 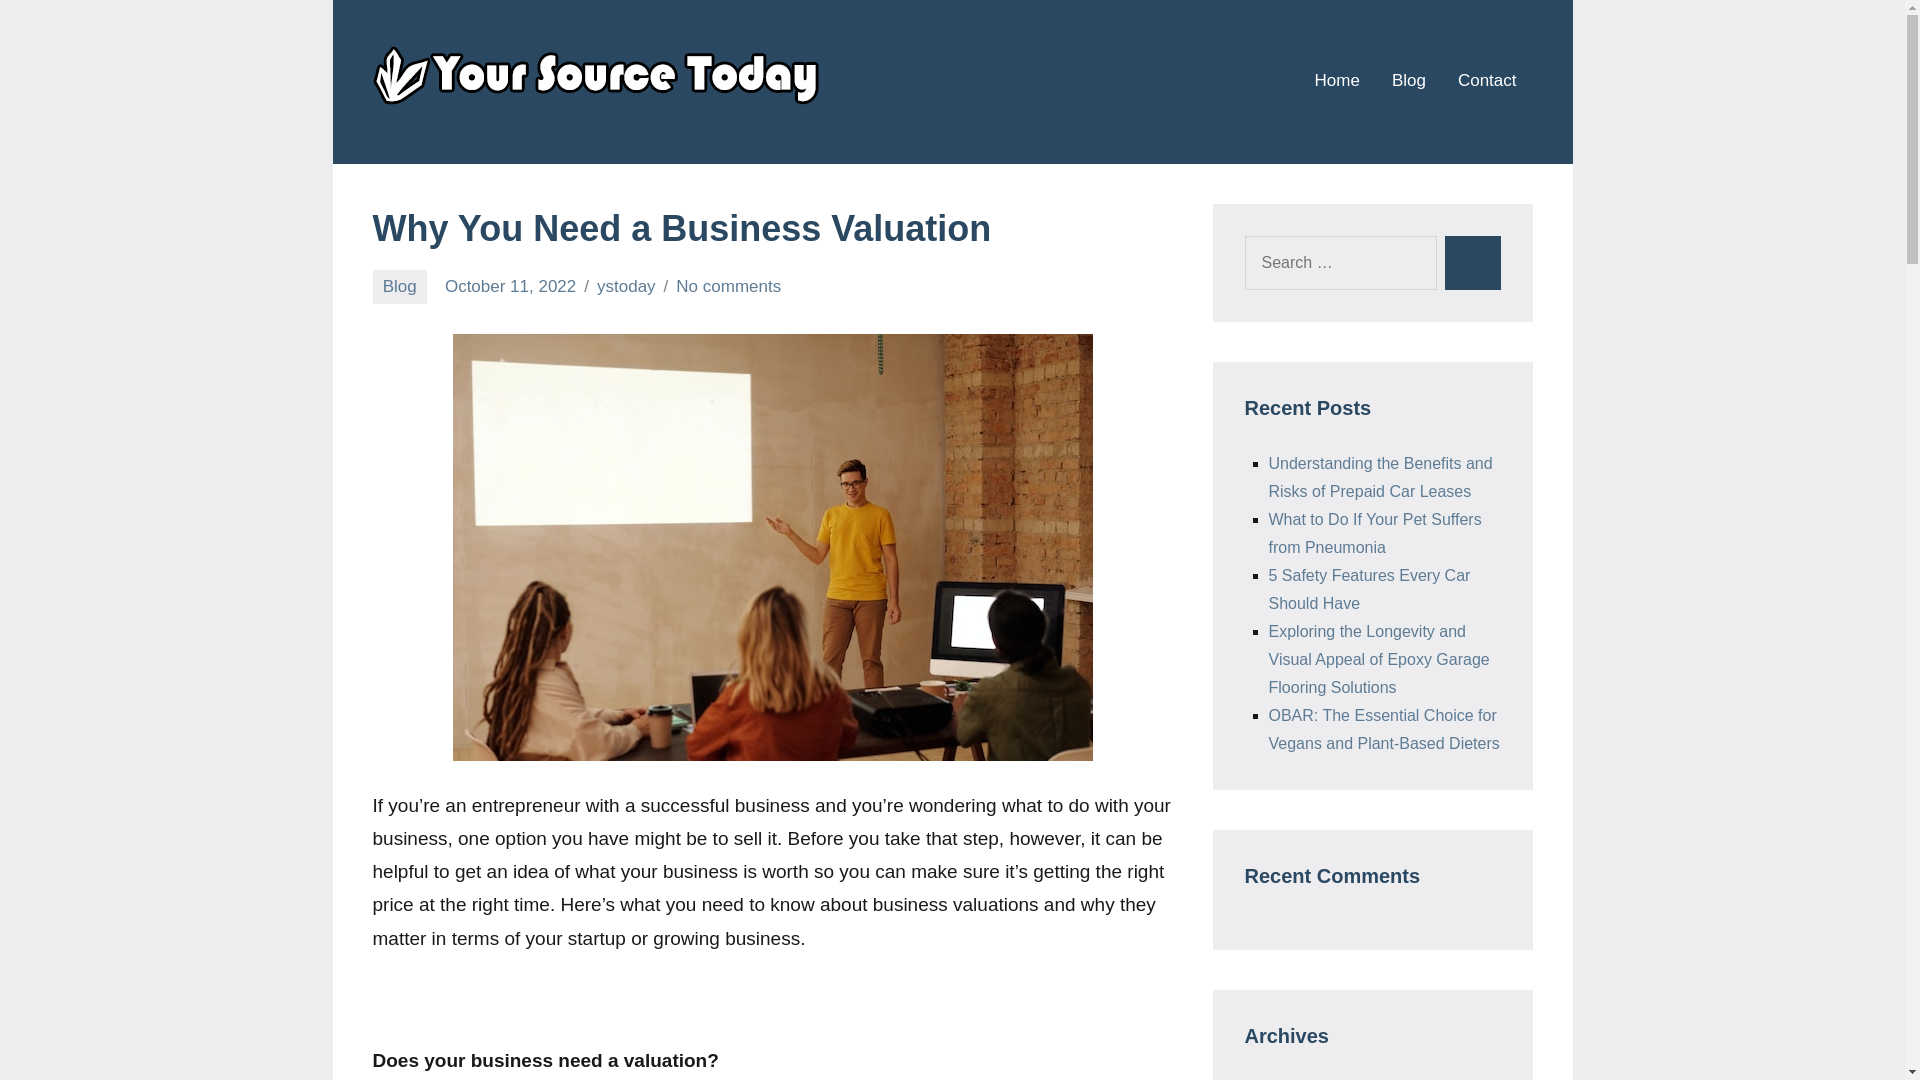 What do you see at coordinates (626, 286) in the screenshot?
I see `ystoday` at bounding box center [626, 286].